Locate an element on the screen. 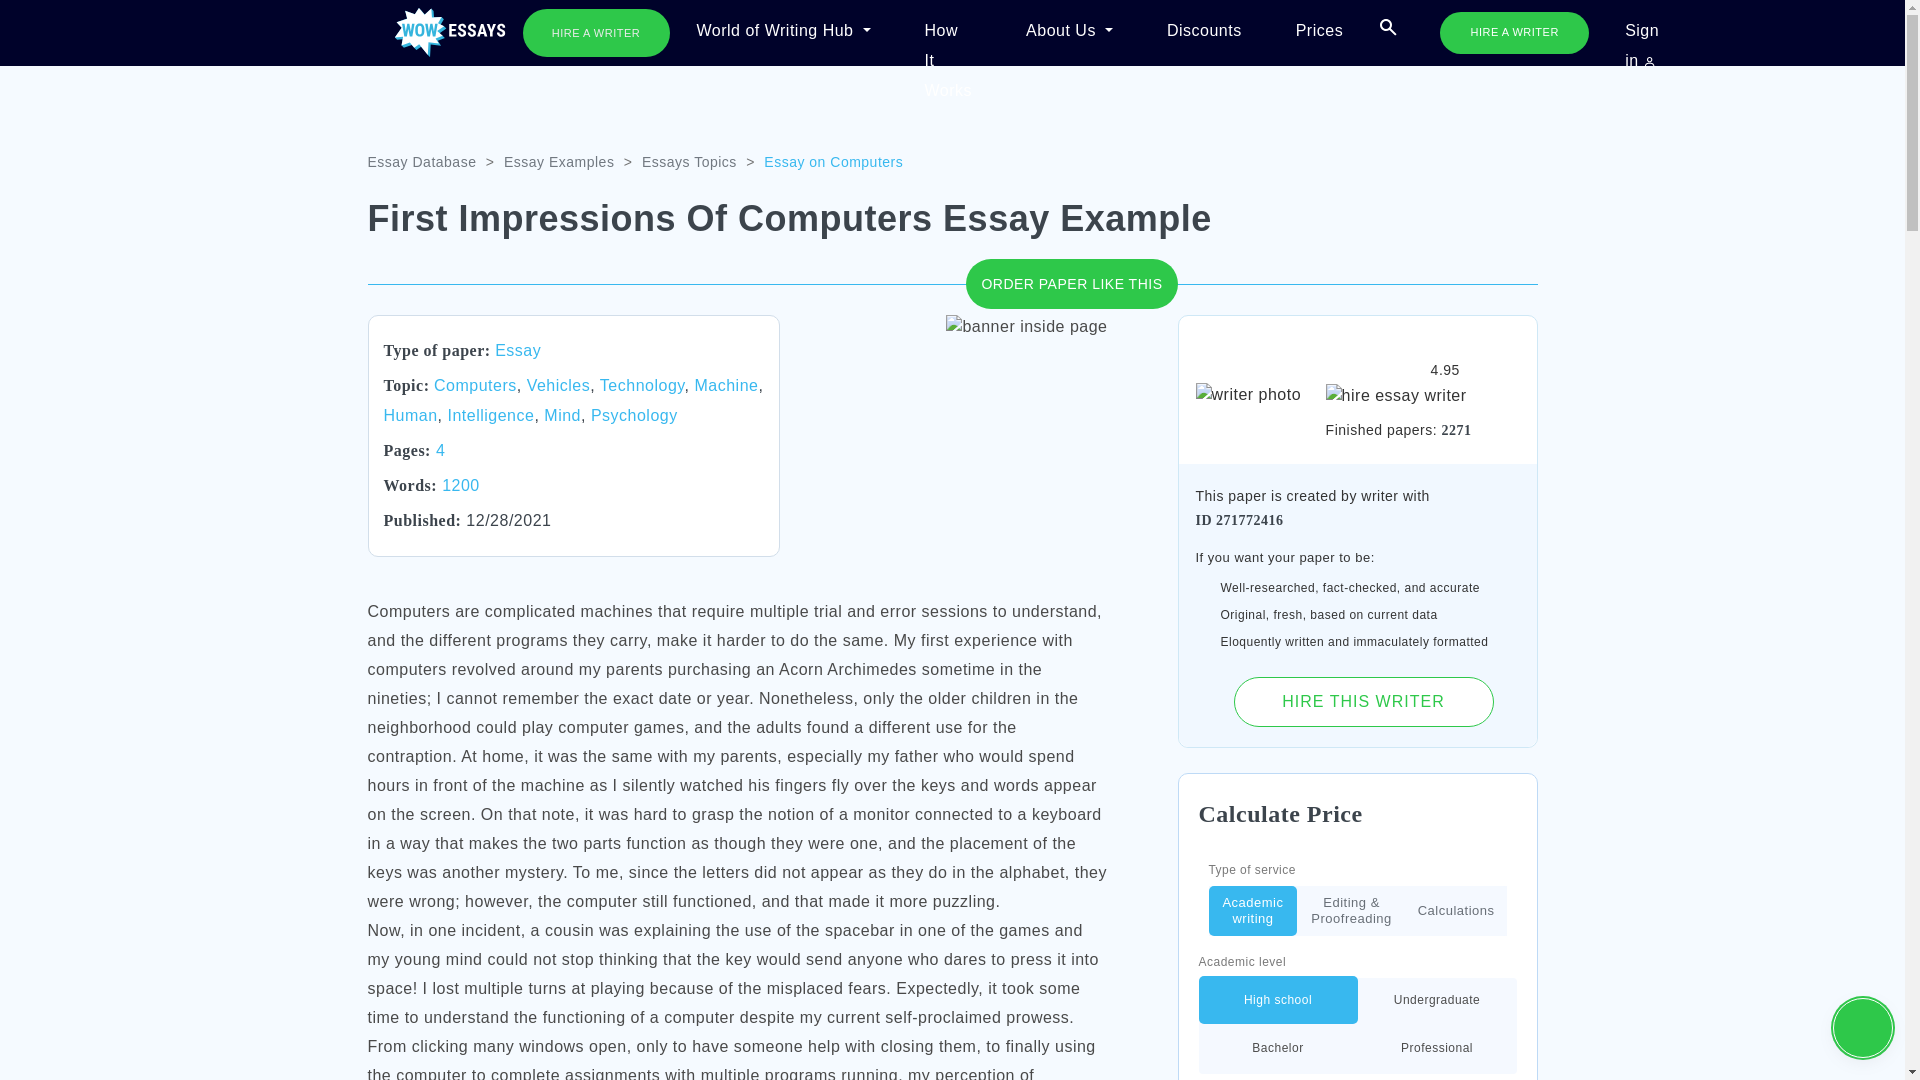  HIRE A WRITER is located at coordinates (595, 32).